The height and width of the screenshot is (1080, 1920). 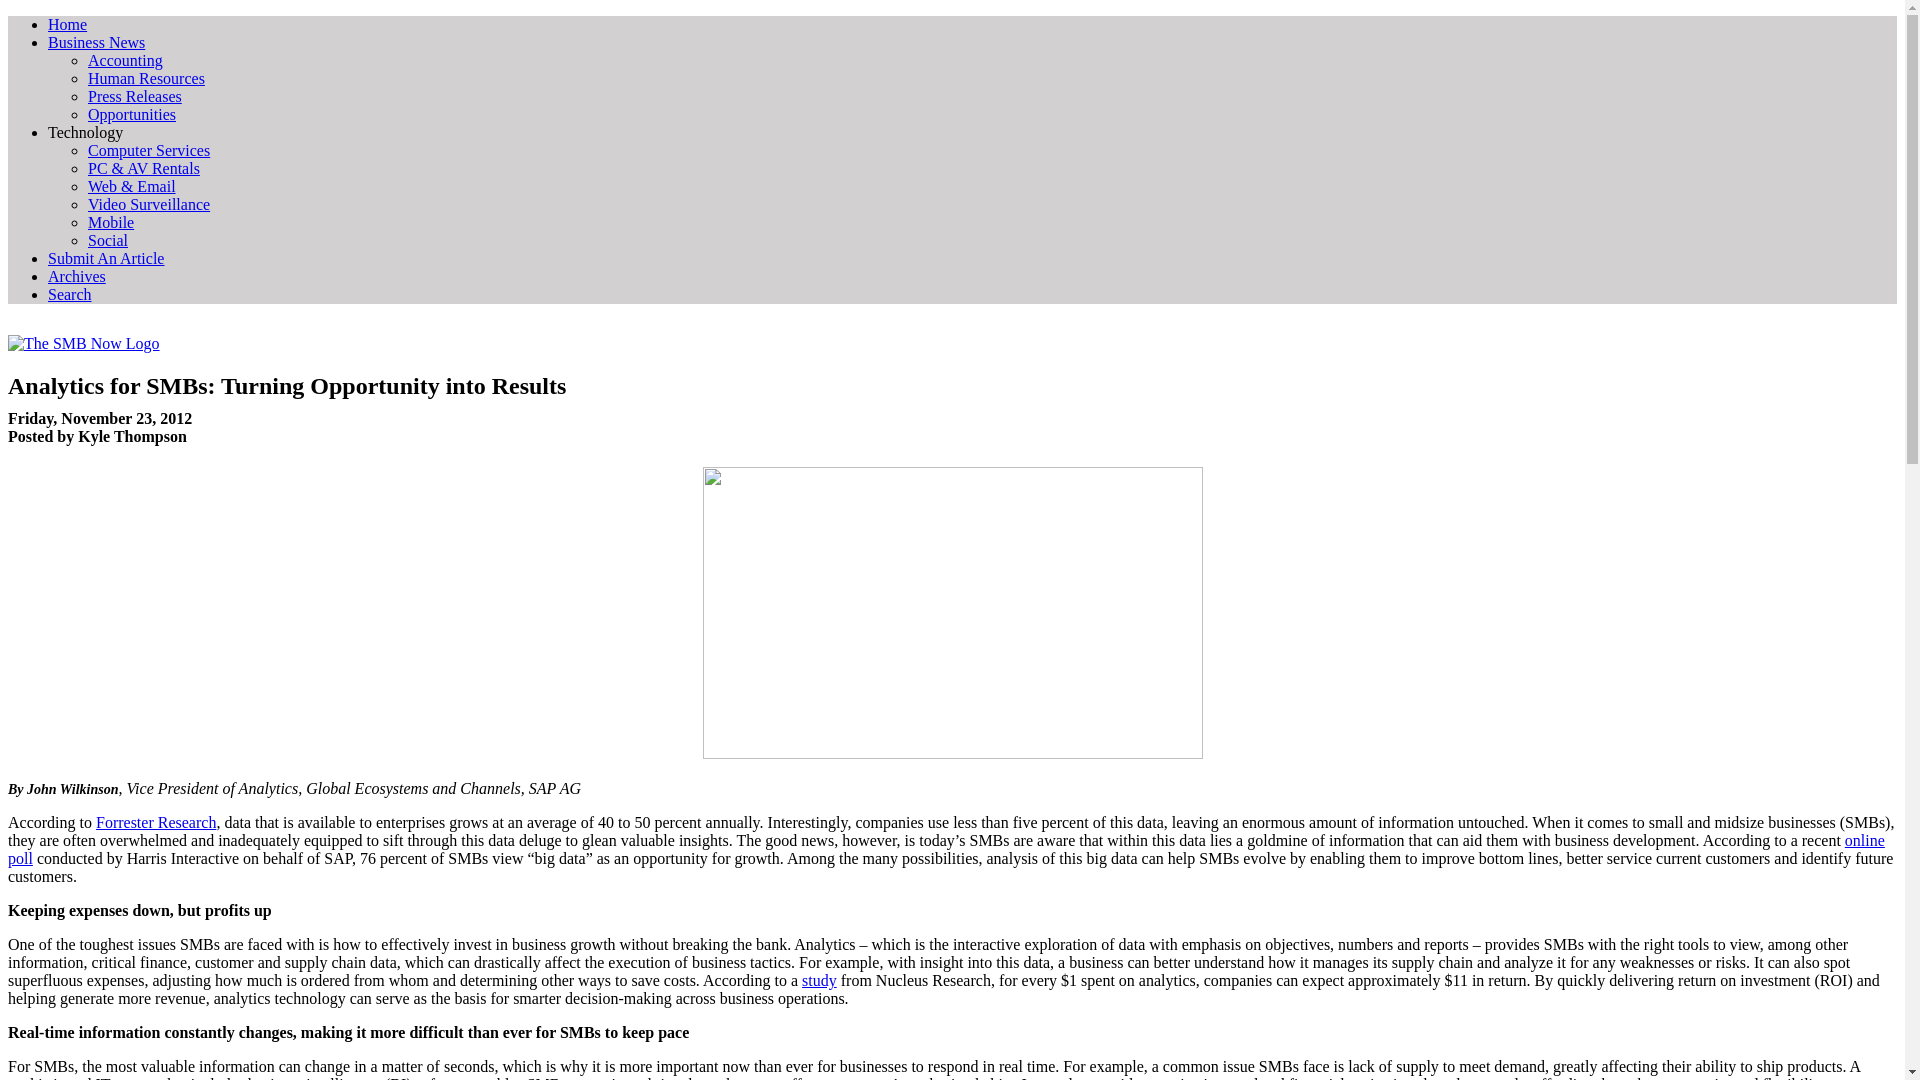 I want to click on Mobile, so click(x=111, y=222).